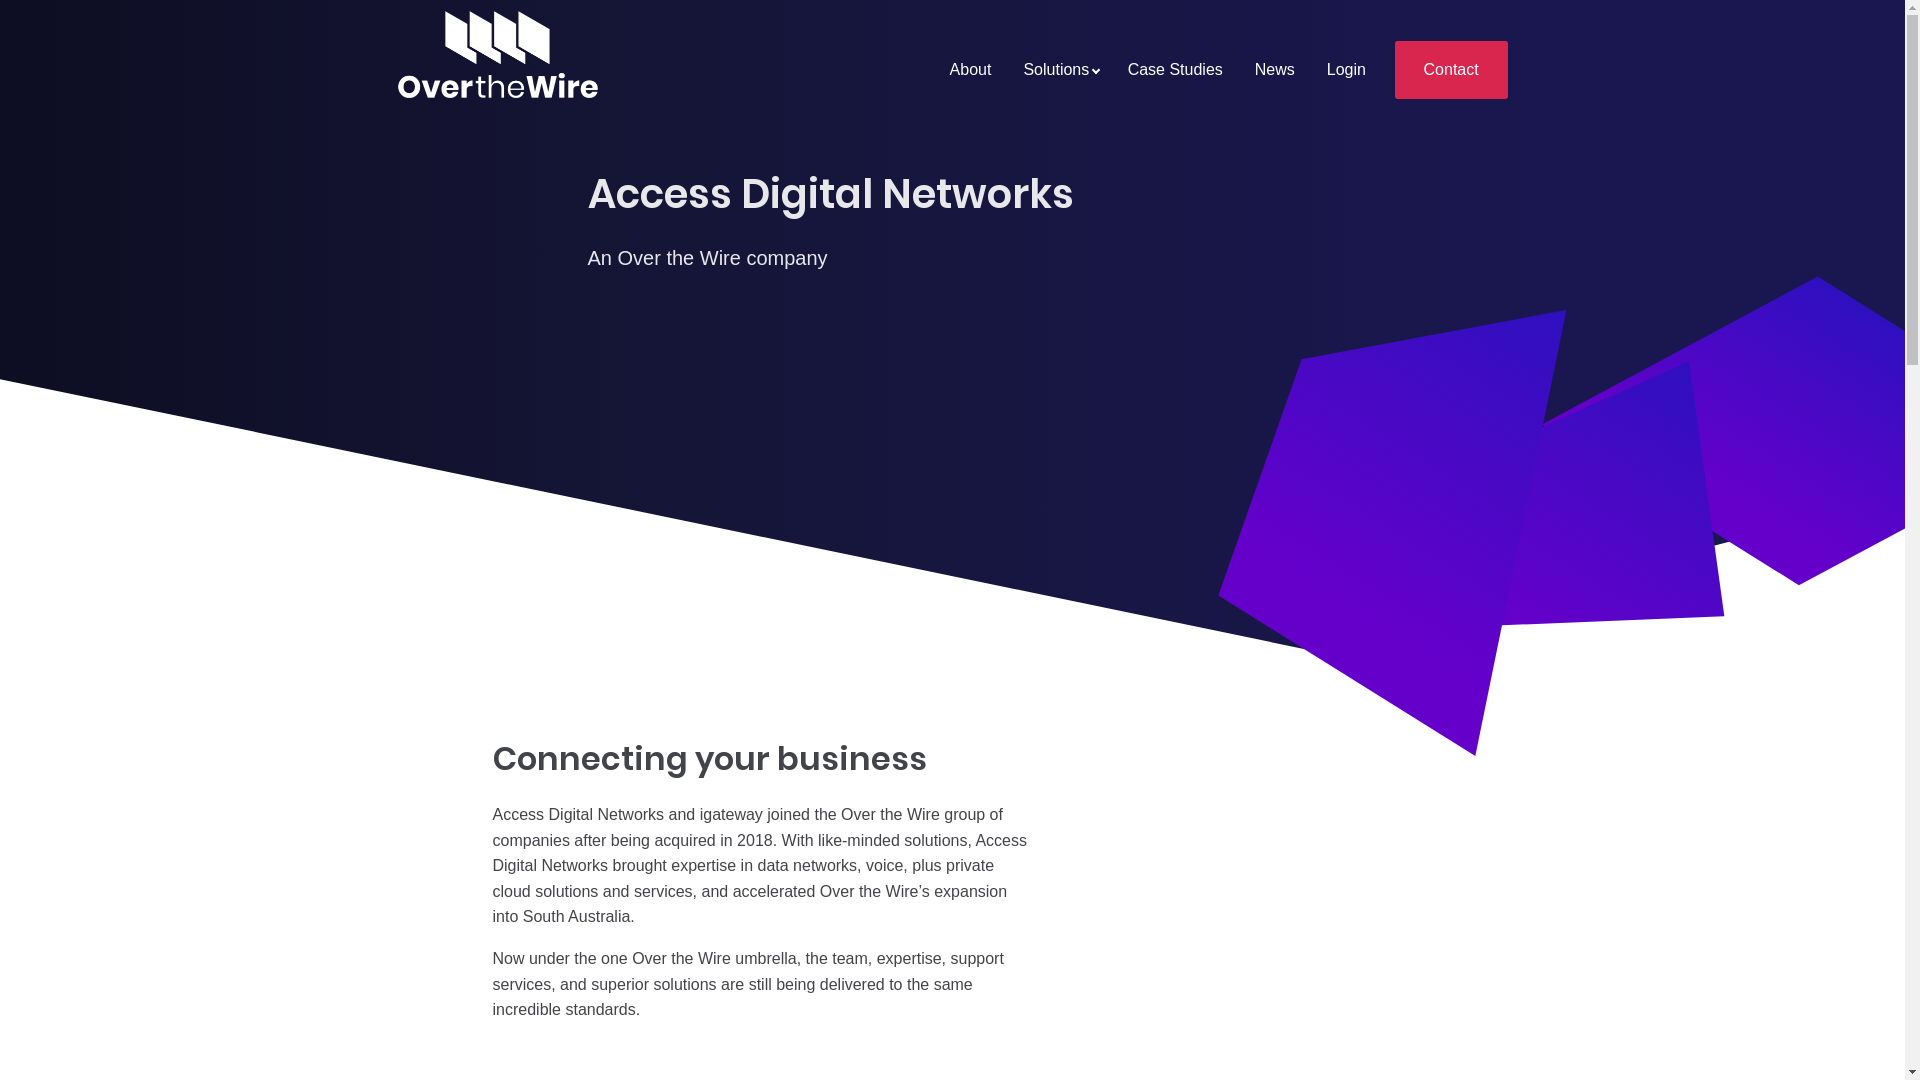  Describe the element at coordinates (971, 70) in the screenshot. I see `About` at that location.